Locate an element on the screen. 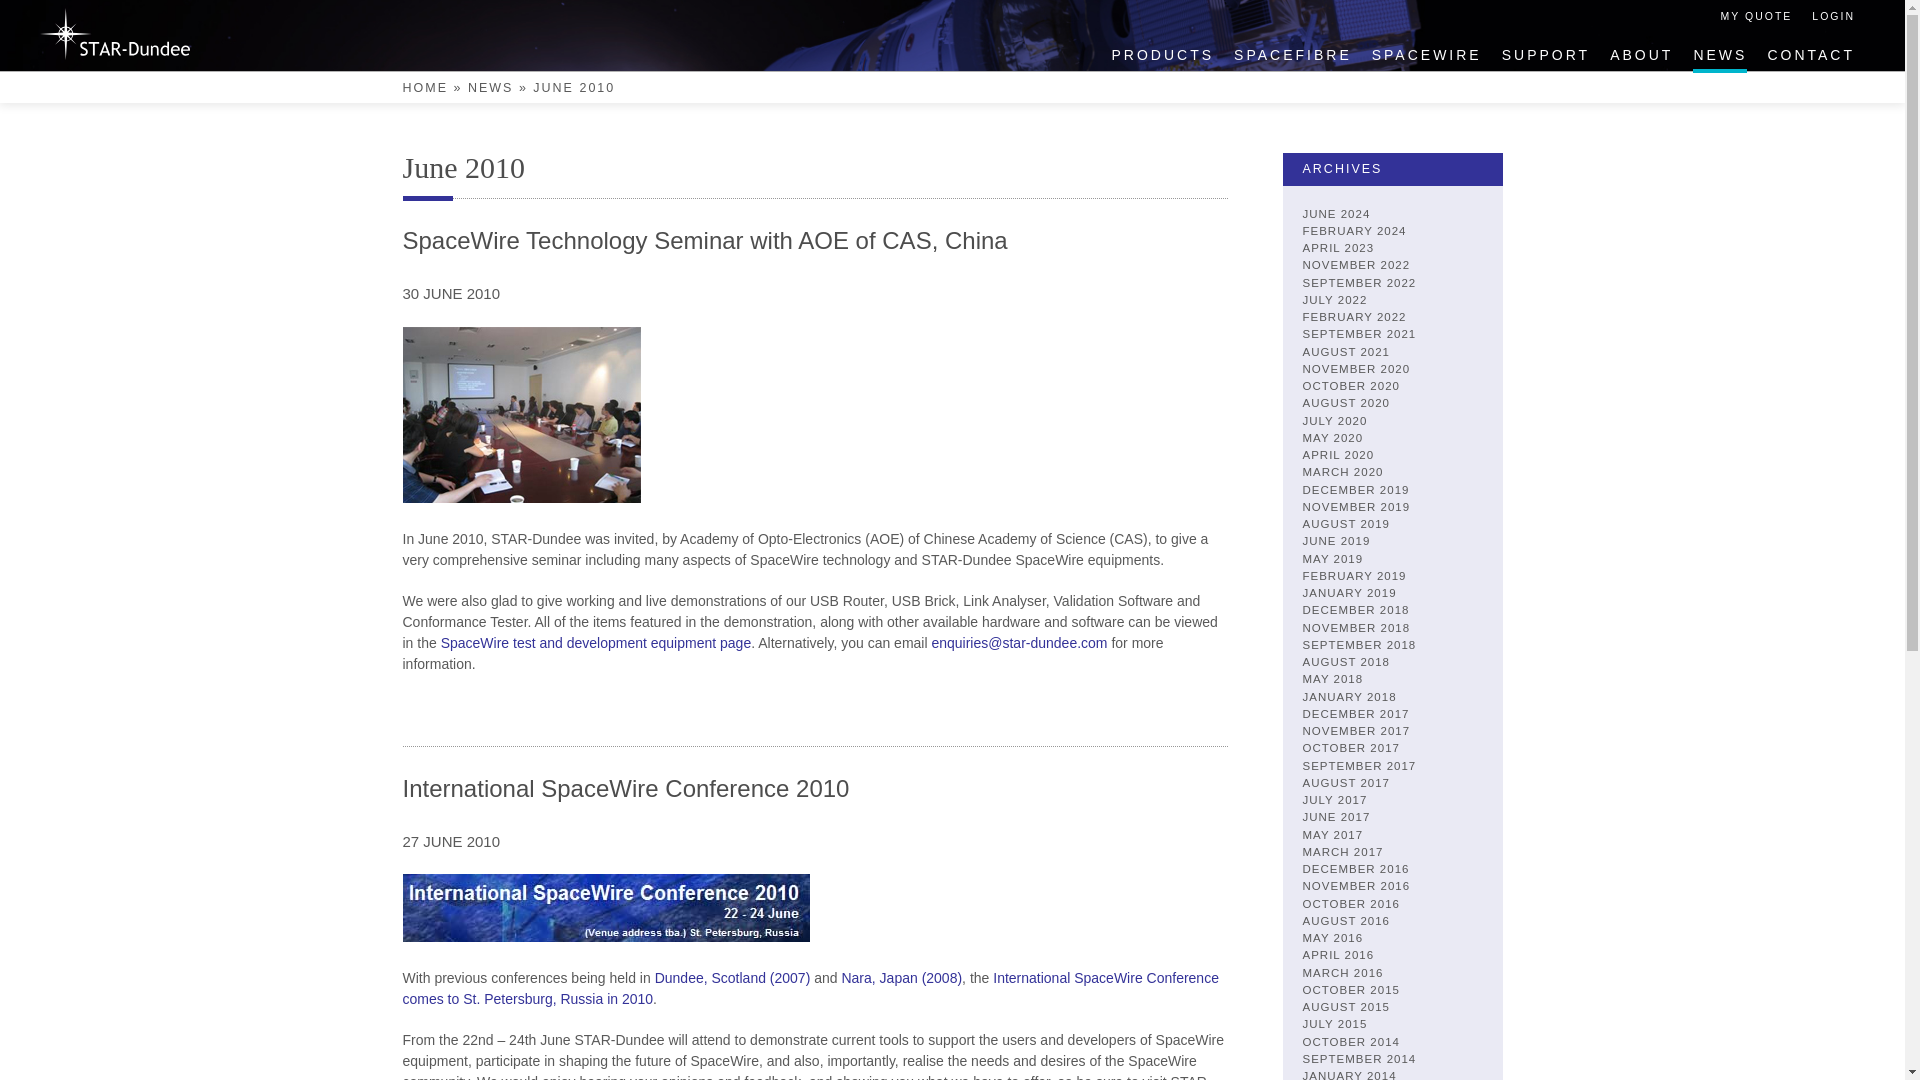 The height and width of the screenshot is (1080, 1920). SPACEFIBRE is located at coordinates (1292, 55).